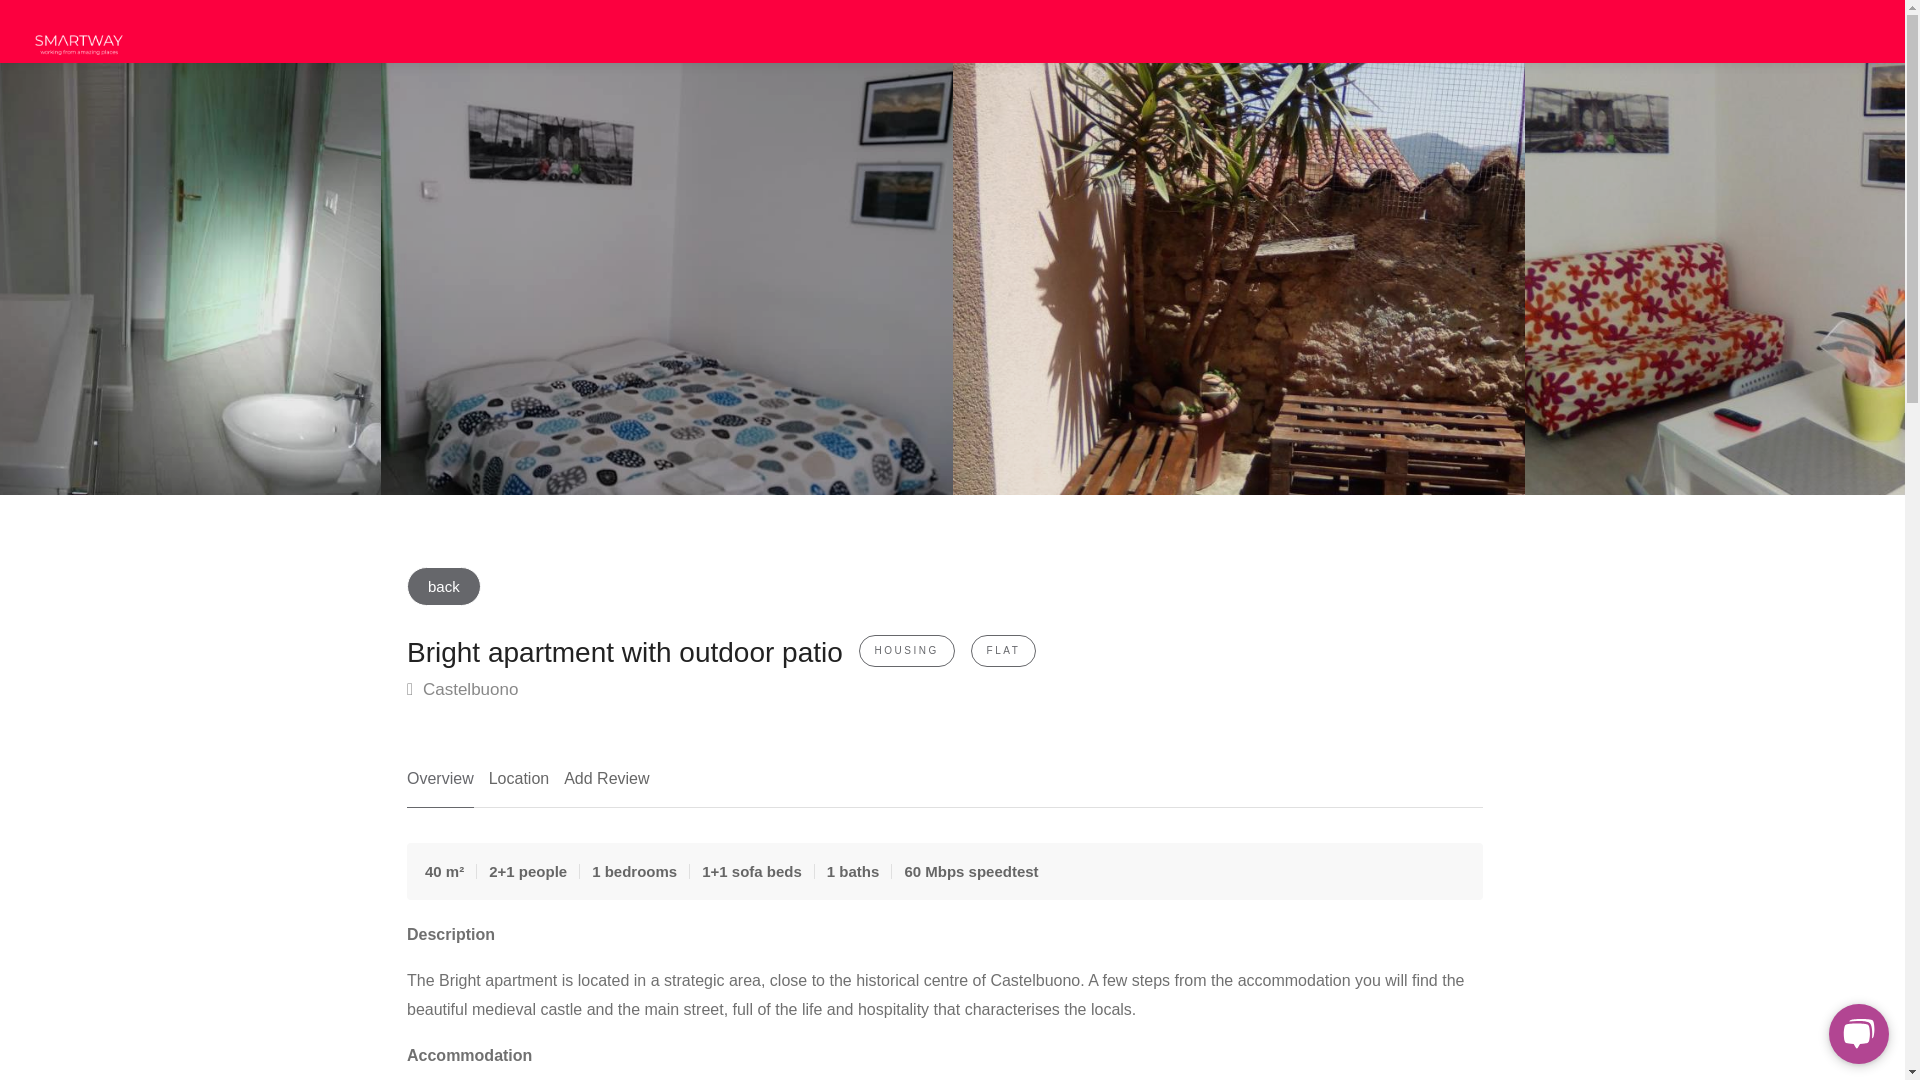  I want to click on Location, so click(519, 786).